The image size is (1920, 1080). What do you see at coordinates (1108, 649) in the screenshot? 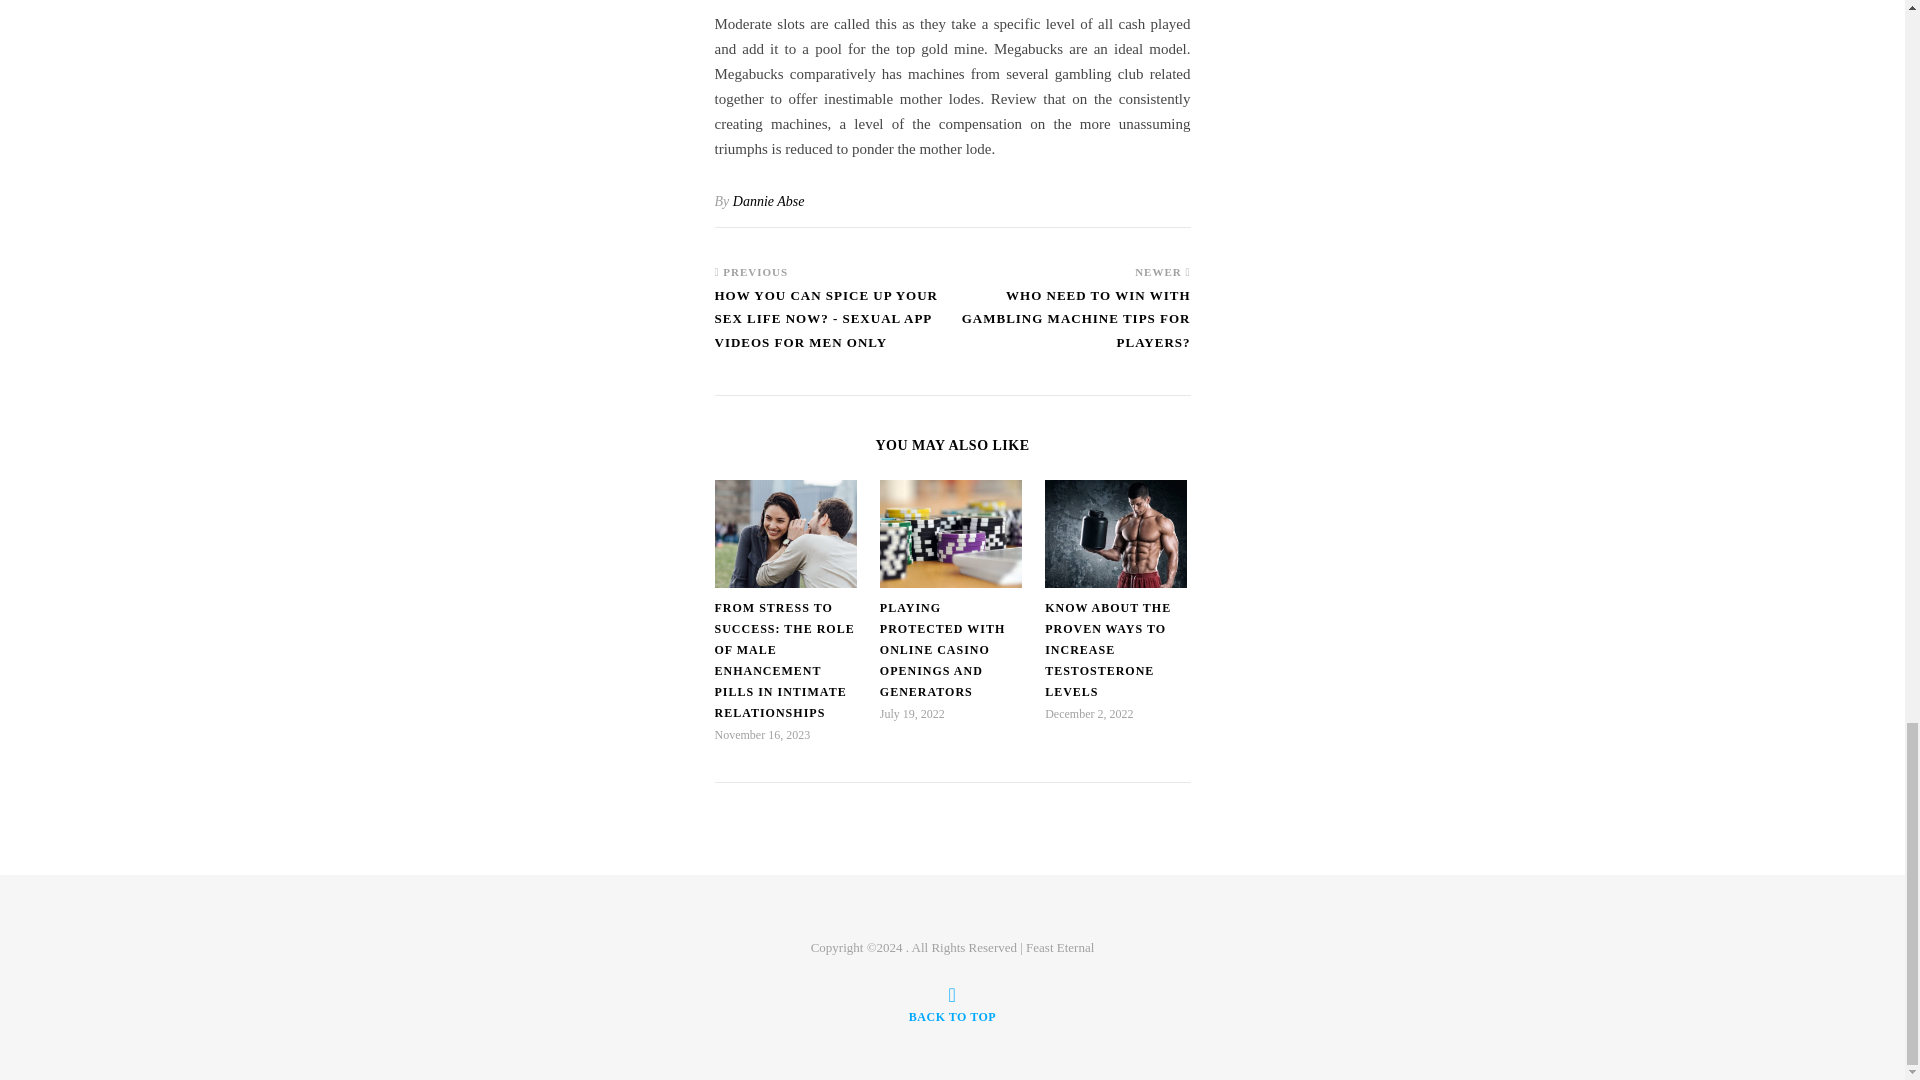
I see `KNOW ABOUT THE PROVEN WAYS TO INCREASE TESTOSTERONE LEVELS` at bounding box center [1108, 649].